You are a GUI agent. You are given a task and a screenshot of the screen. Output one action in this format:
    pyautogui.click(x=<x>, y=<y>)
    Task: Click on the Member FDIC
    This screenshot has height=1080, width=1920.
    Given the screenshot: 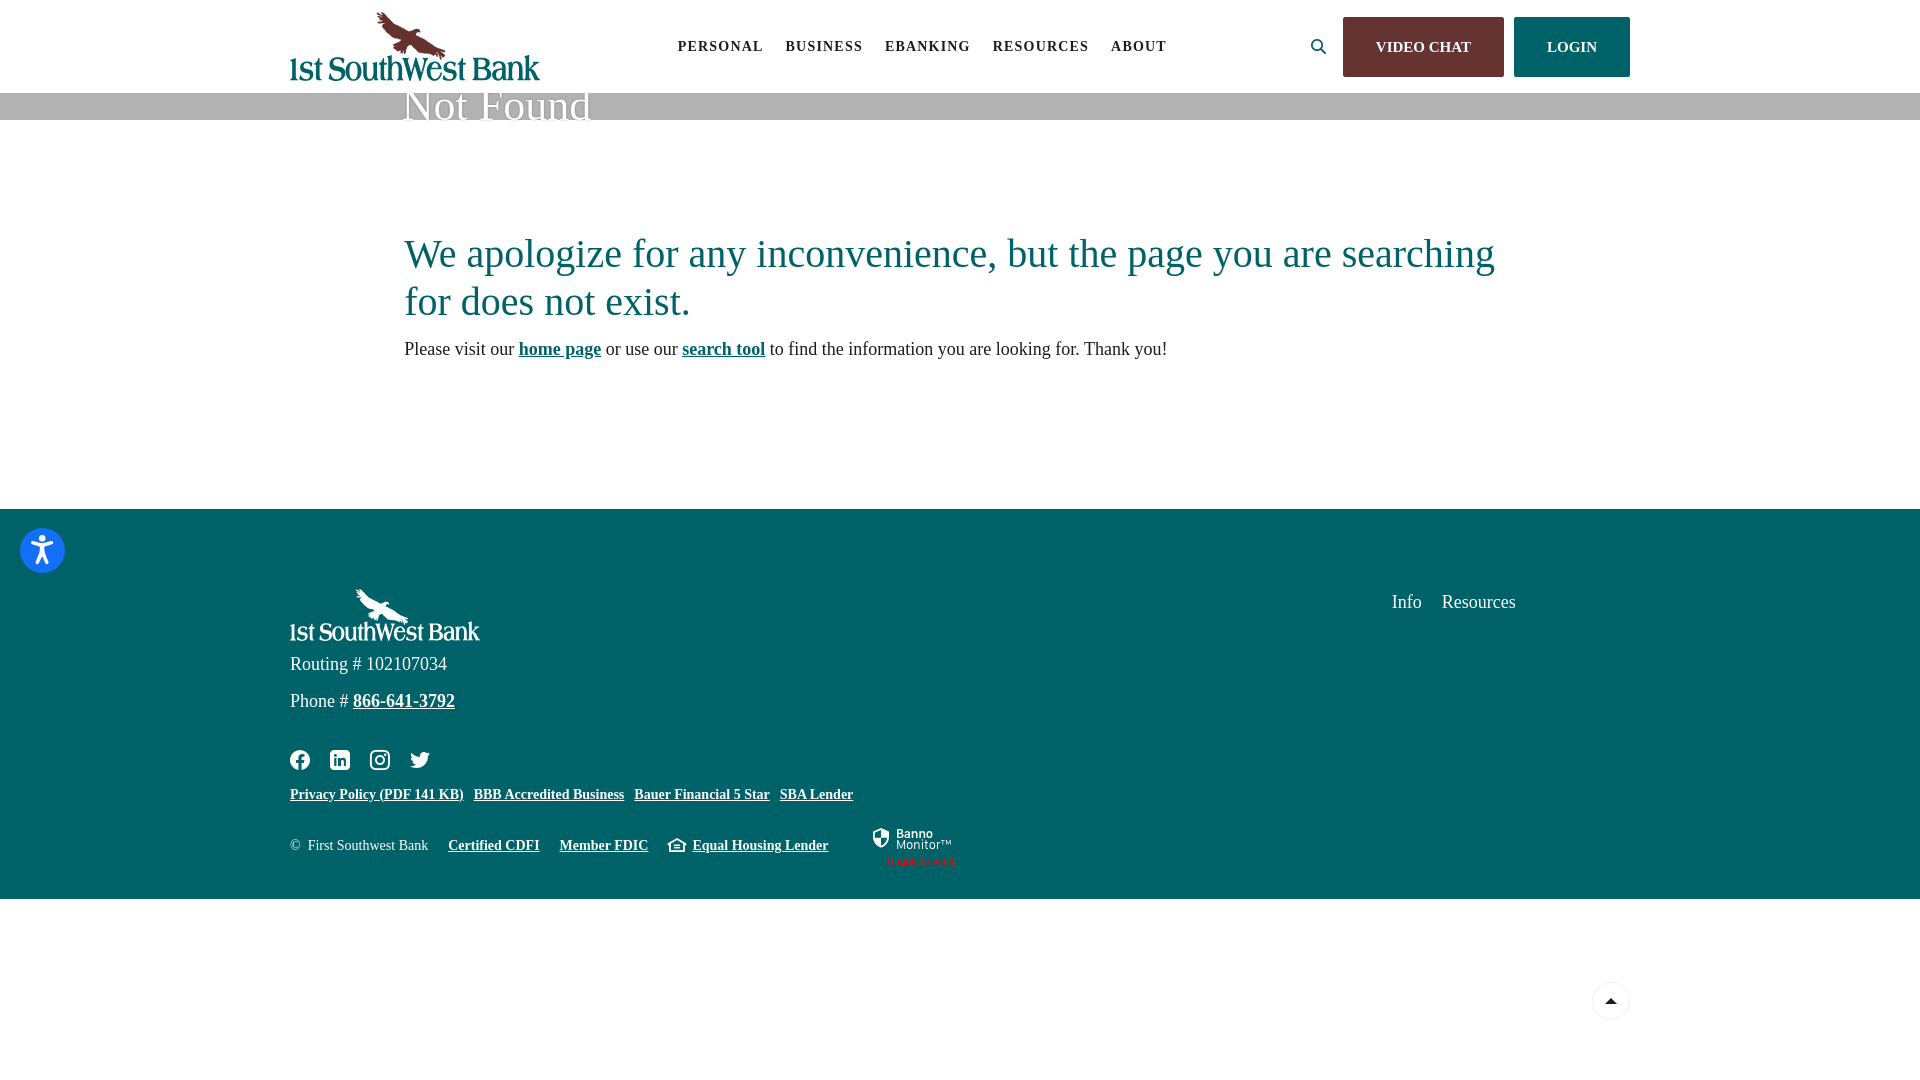 What is the action you would take?
    pyautogui.click(x=604, y=846)
    